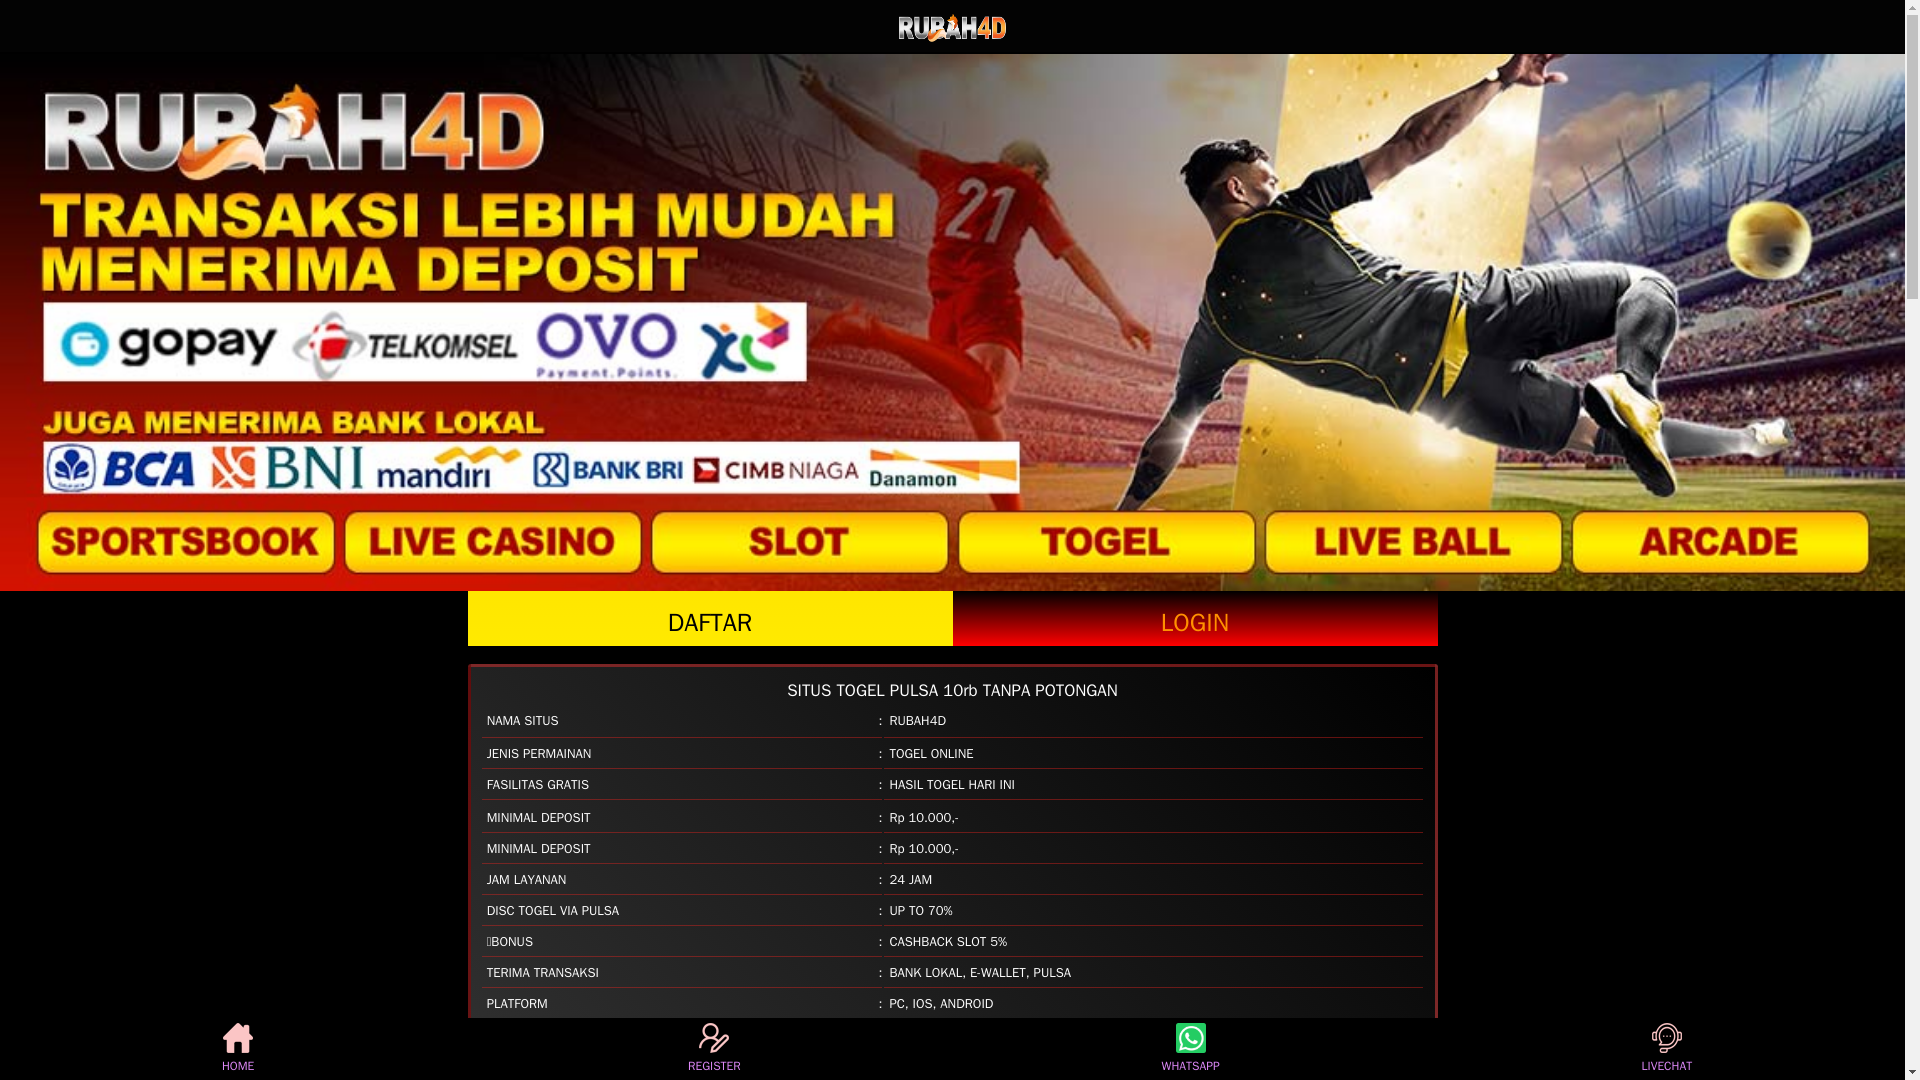  What do you see at coordinates (1666, 1048) in the screenshot?
I see `LIVECHAT` at bounding box center [1666, 1048].